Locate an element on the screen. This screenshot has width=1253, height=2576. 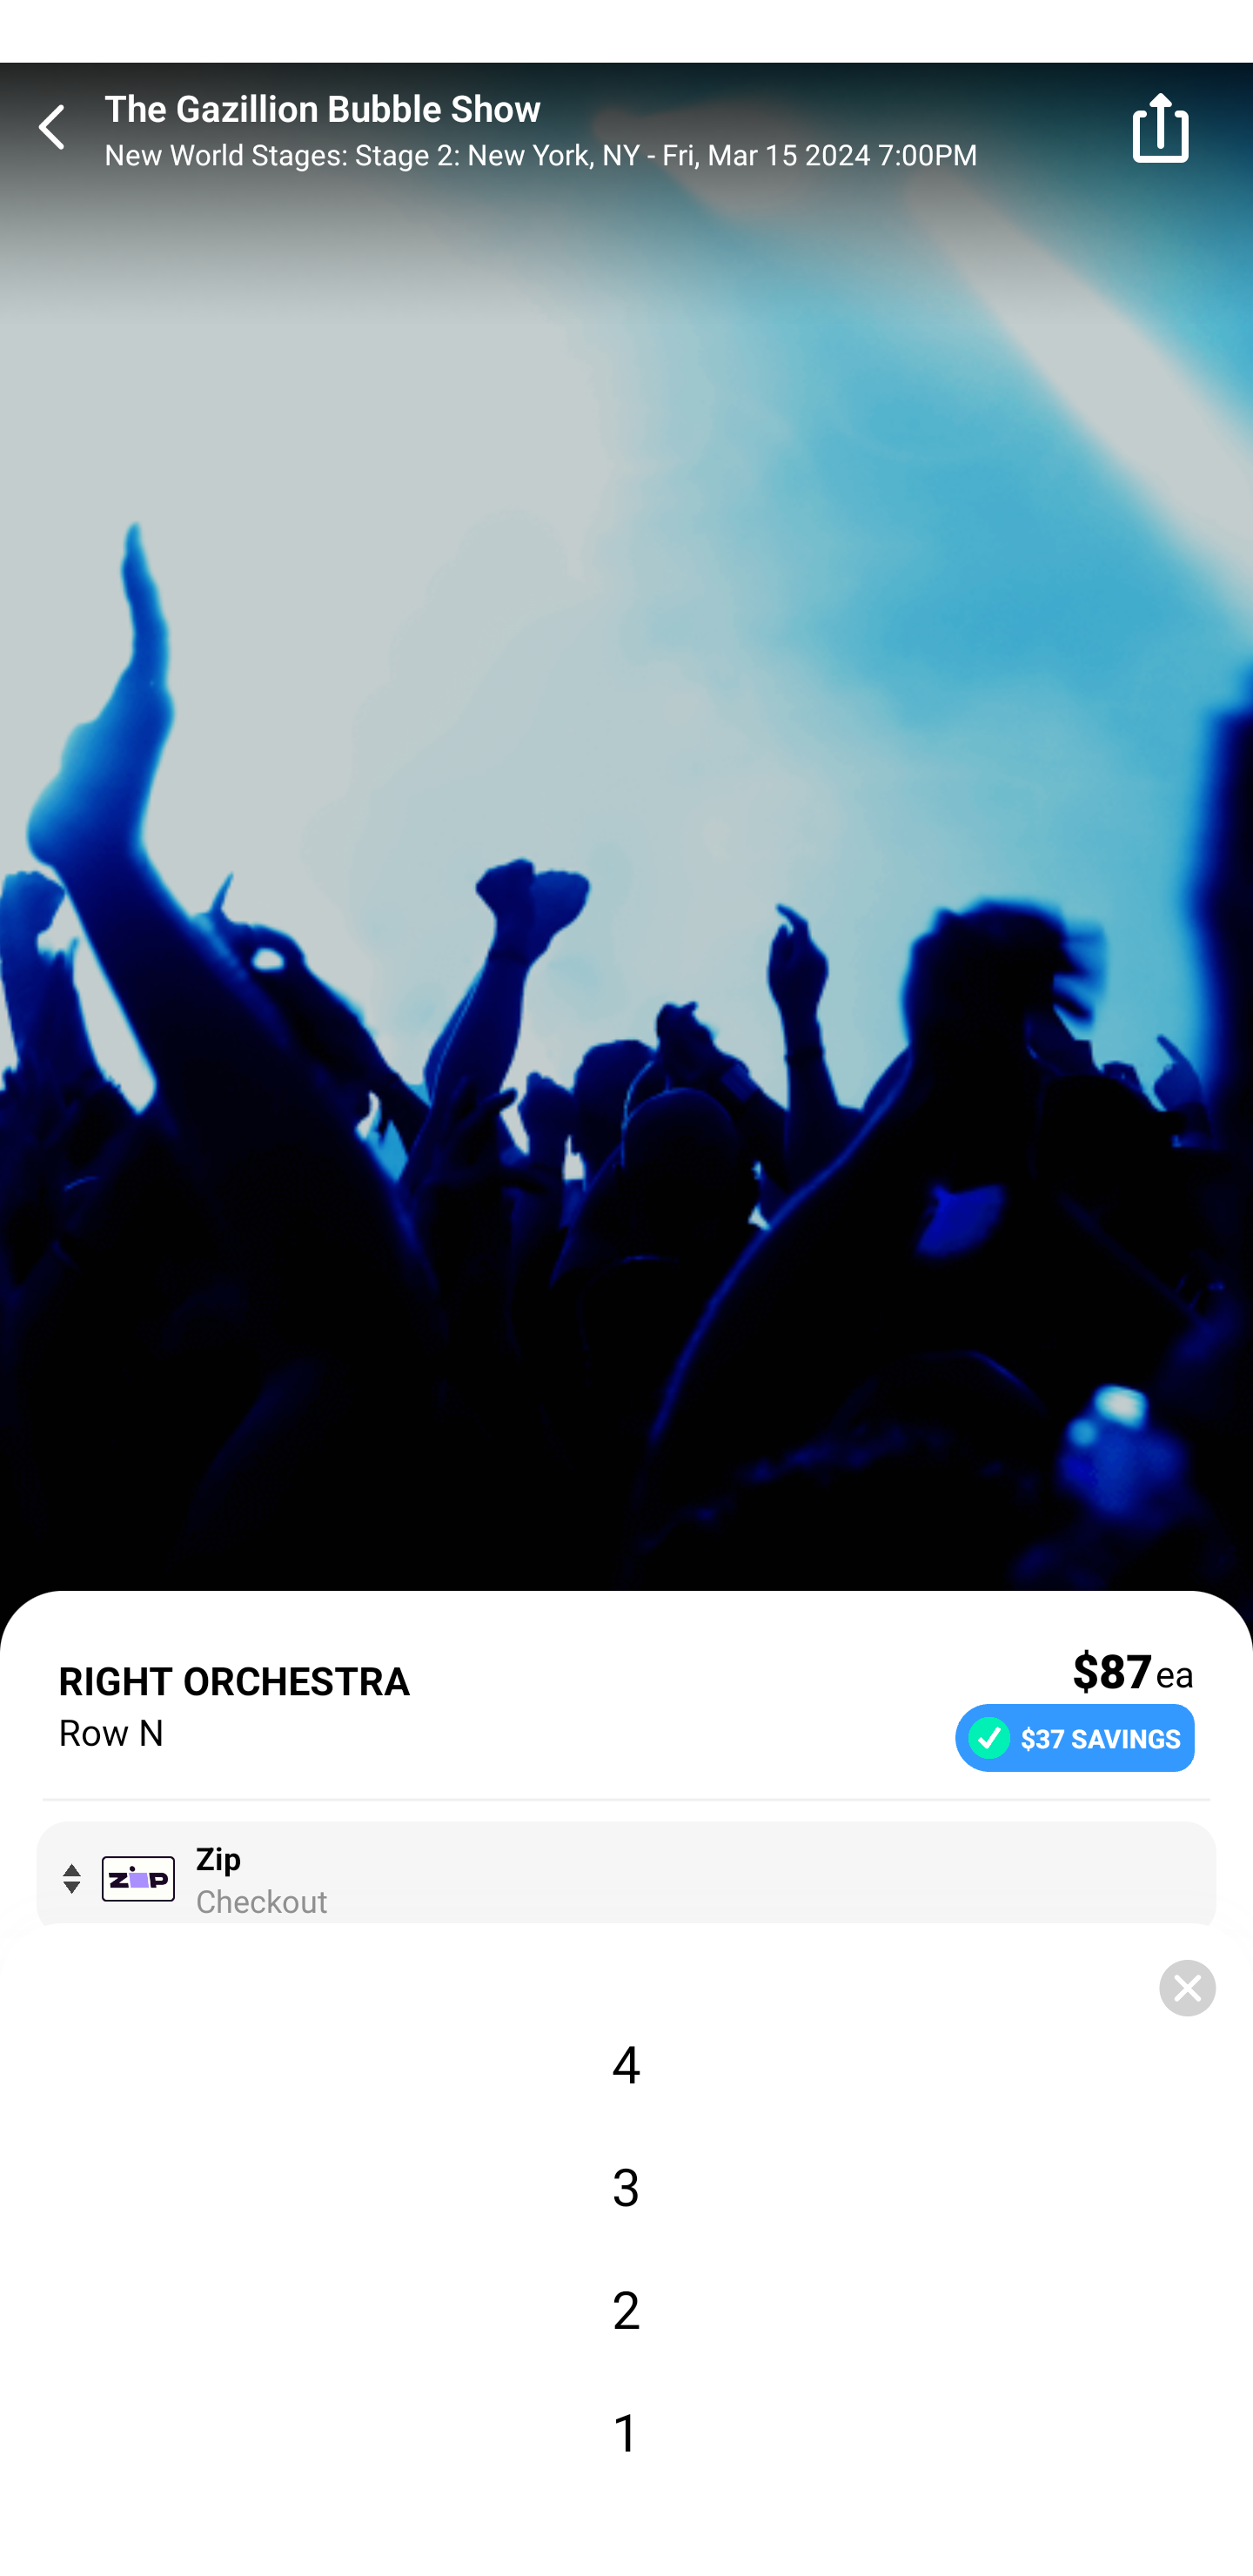
3 is located at coordinates (626, 2186).